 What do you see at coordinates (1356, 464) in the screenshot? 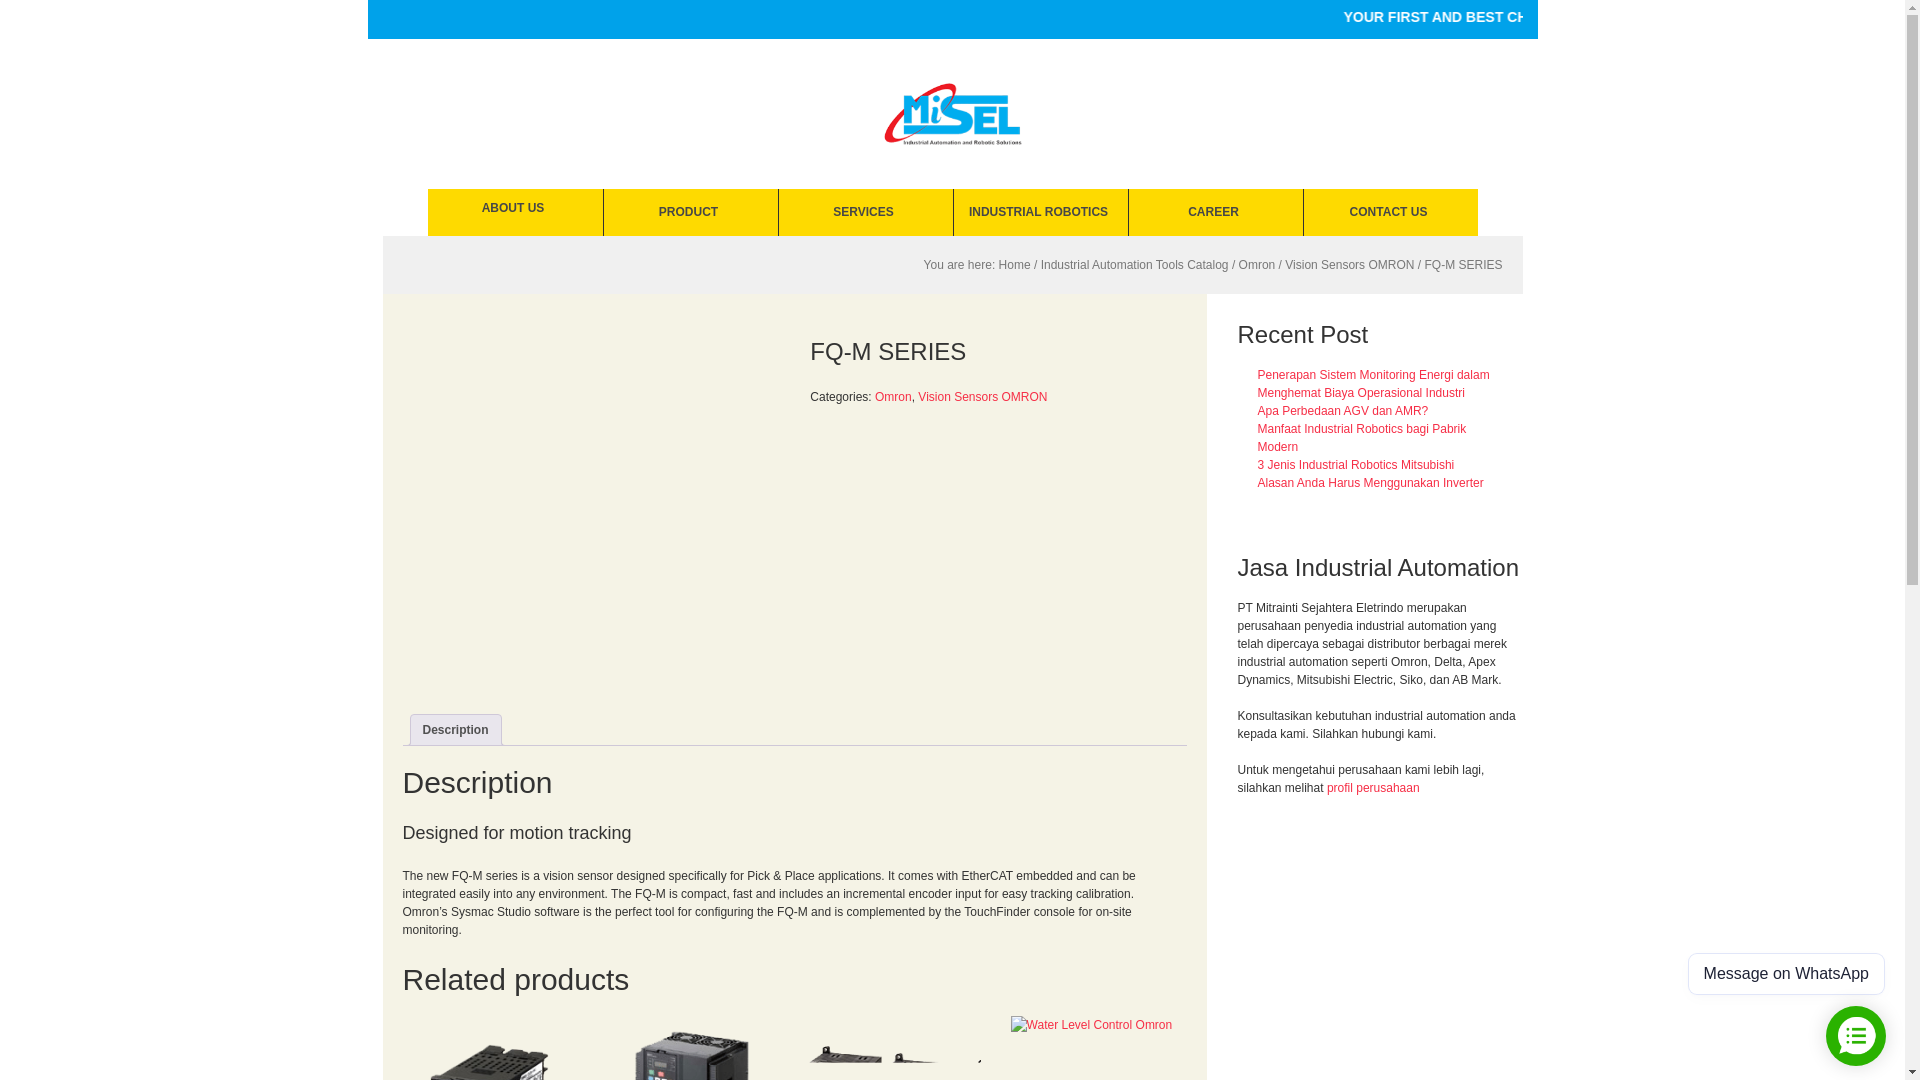
I see `3 Jenis Industrial Robotics Mitsubishi` at bounding box center [1356, 464].